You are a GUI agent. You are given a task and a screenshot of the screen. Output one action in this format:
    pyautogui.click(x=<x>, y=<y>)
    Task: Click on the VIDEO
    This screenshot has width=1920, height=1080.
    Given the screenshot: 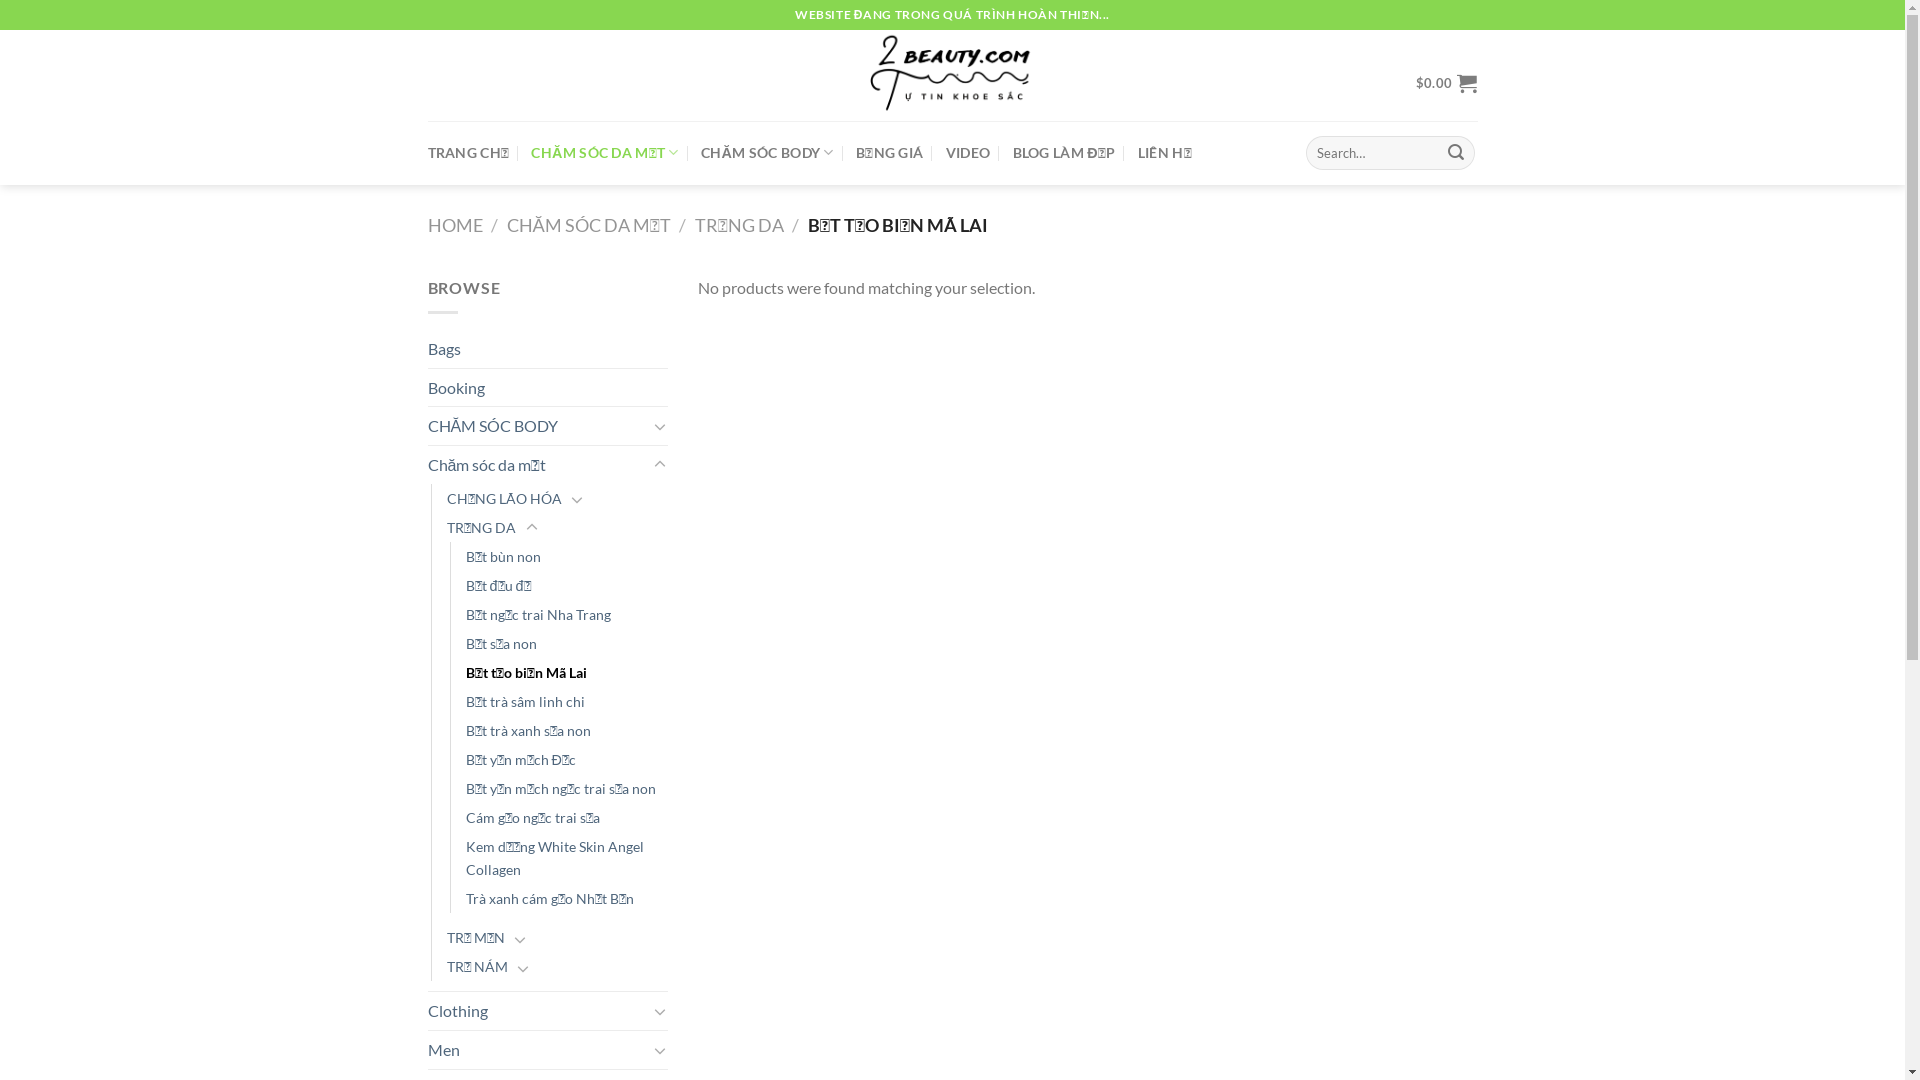 What is the action you would take?
    pyautogui.click(x=968, y=153)
    